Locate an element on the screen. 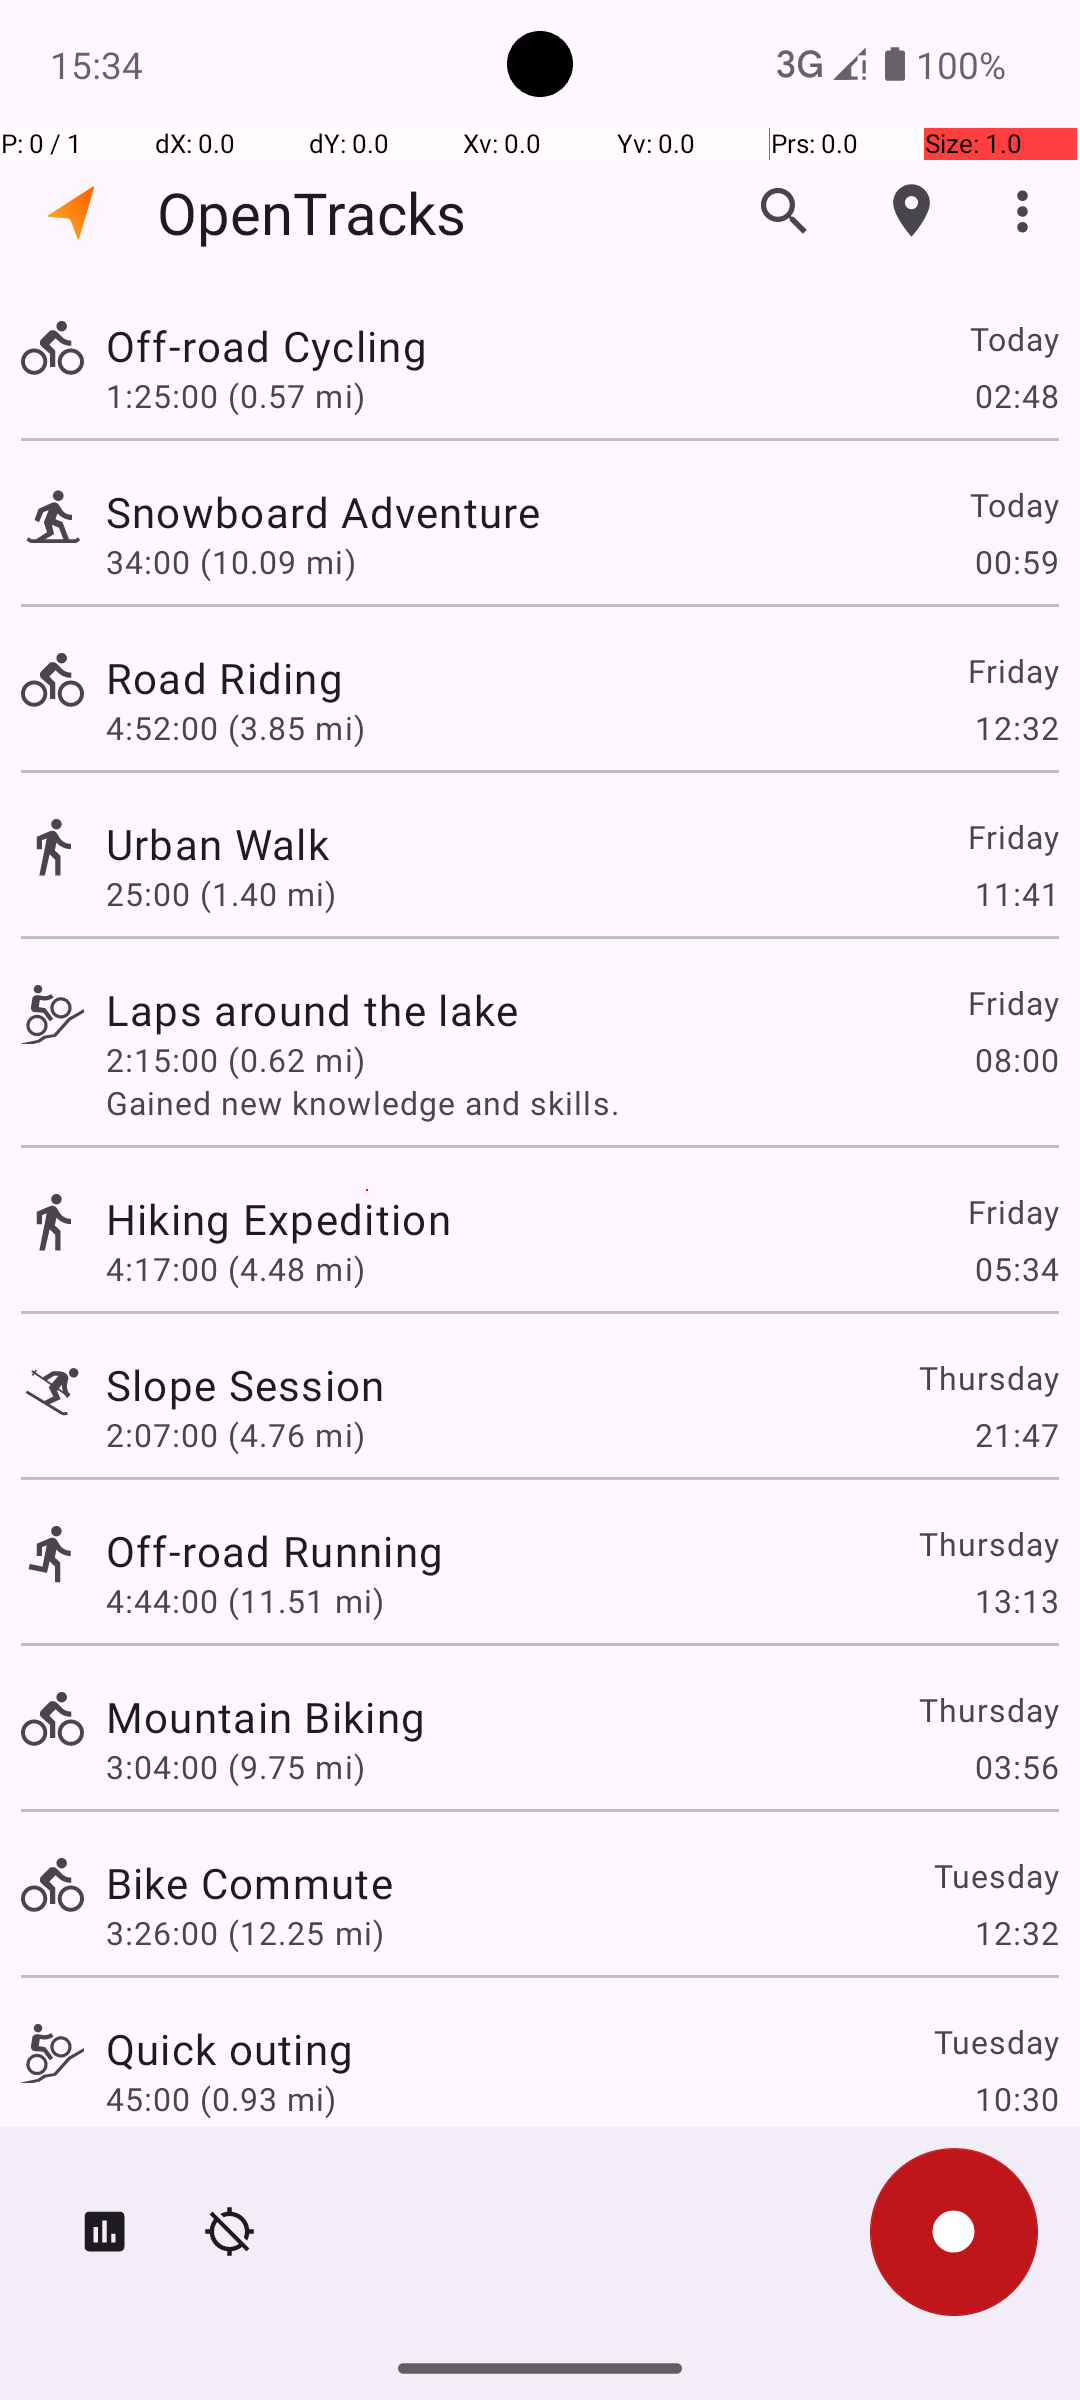 The width and height of the screenshot is (1080, 2400). 10:30 is located at coordinates (1016, 2098).